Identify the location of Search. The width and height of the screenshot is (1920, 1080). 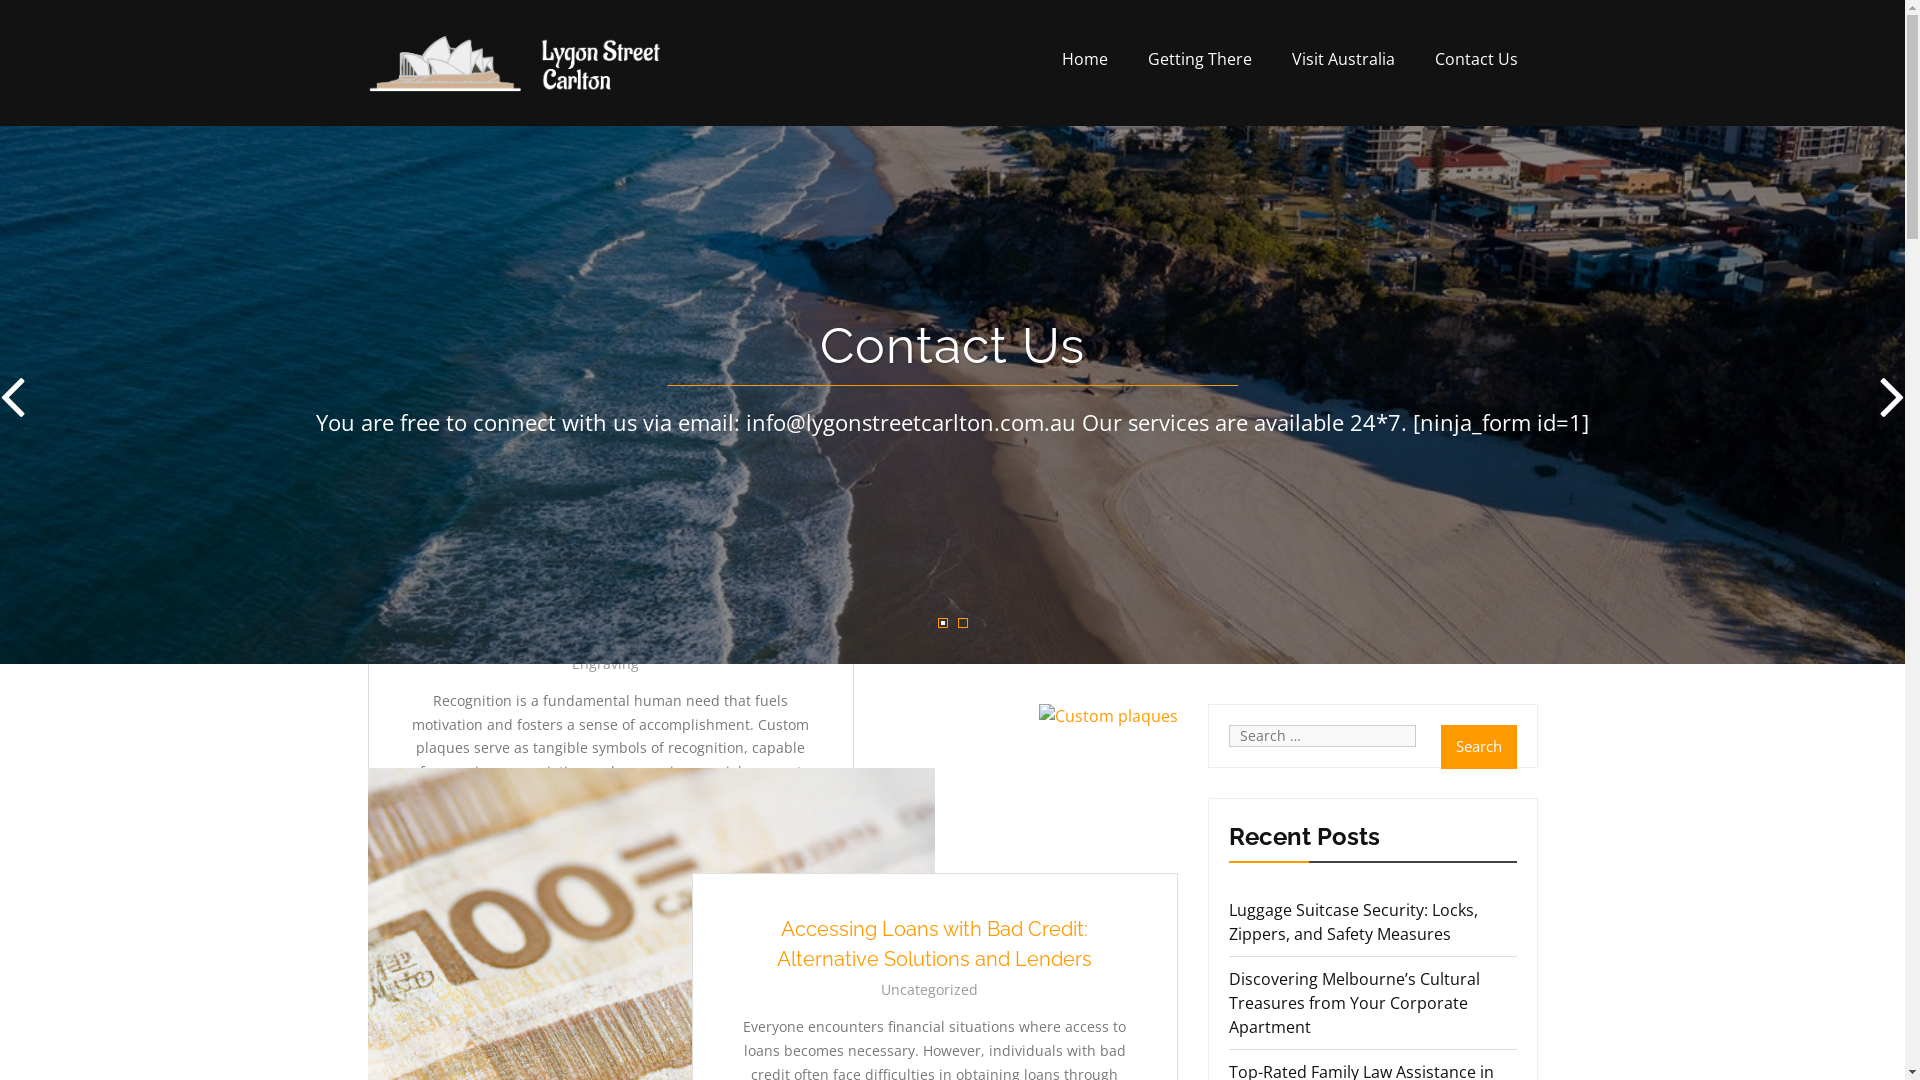
(1478, 747).